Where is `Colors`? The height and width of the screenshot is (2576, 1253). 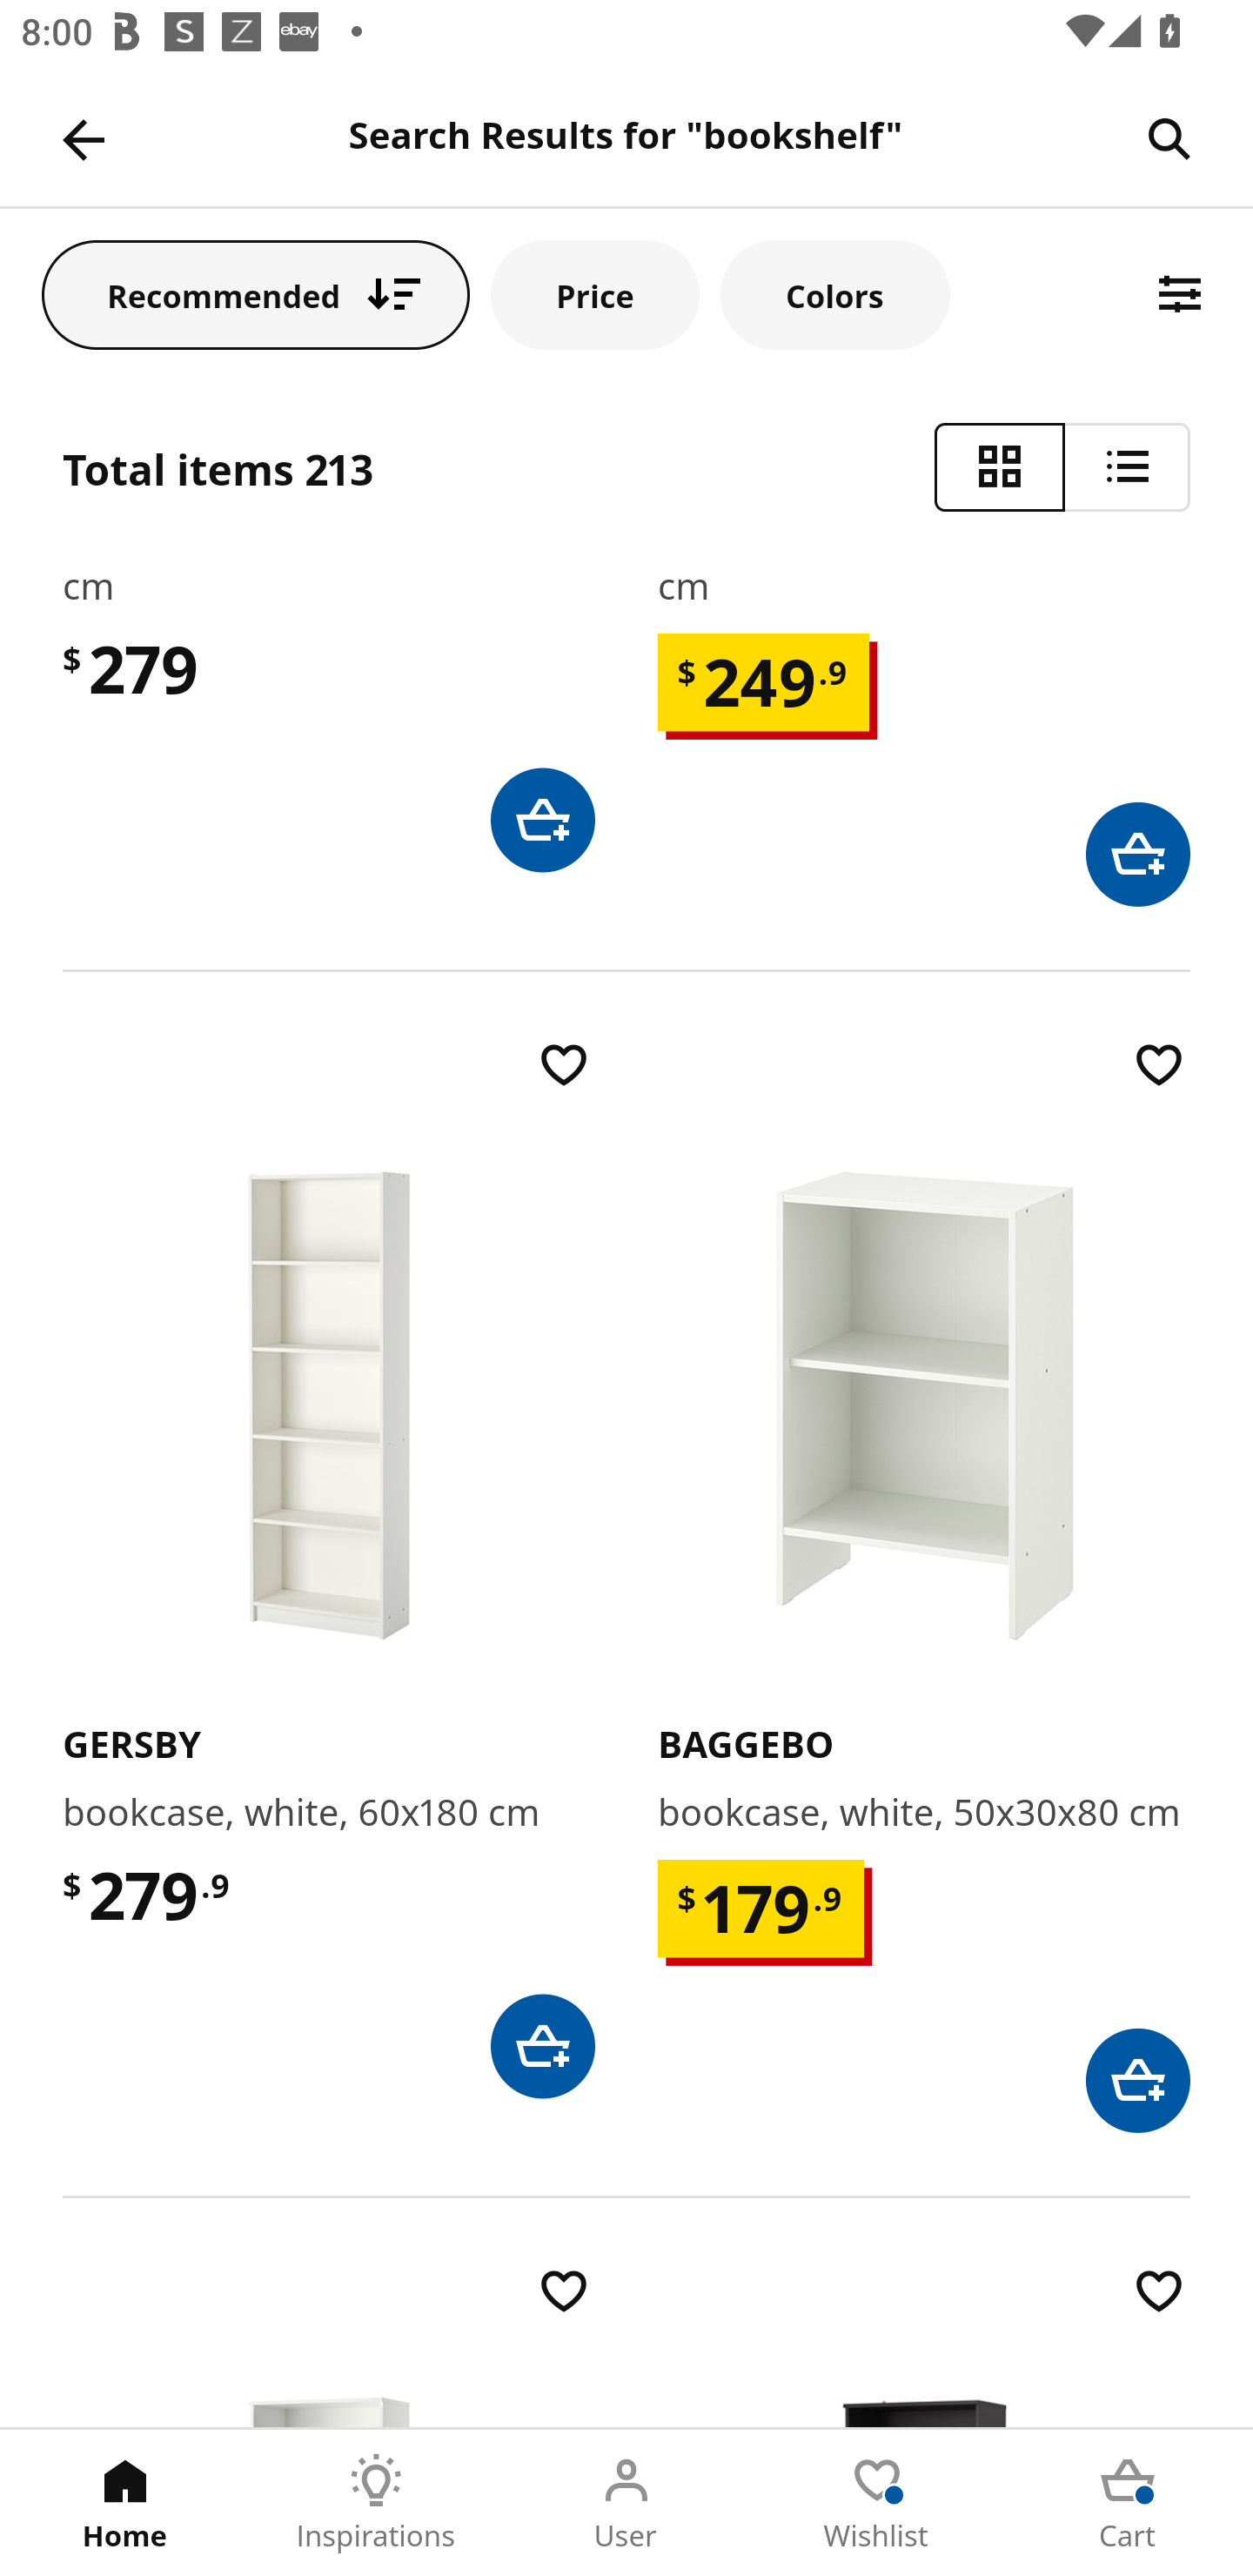 Colors is located at coordinates (834, 294).